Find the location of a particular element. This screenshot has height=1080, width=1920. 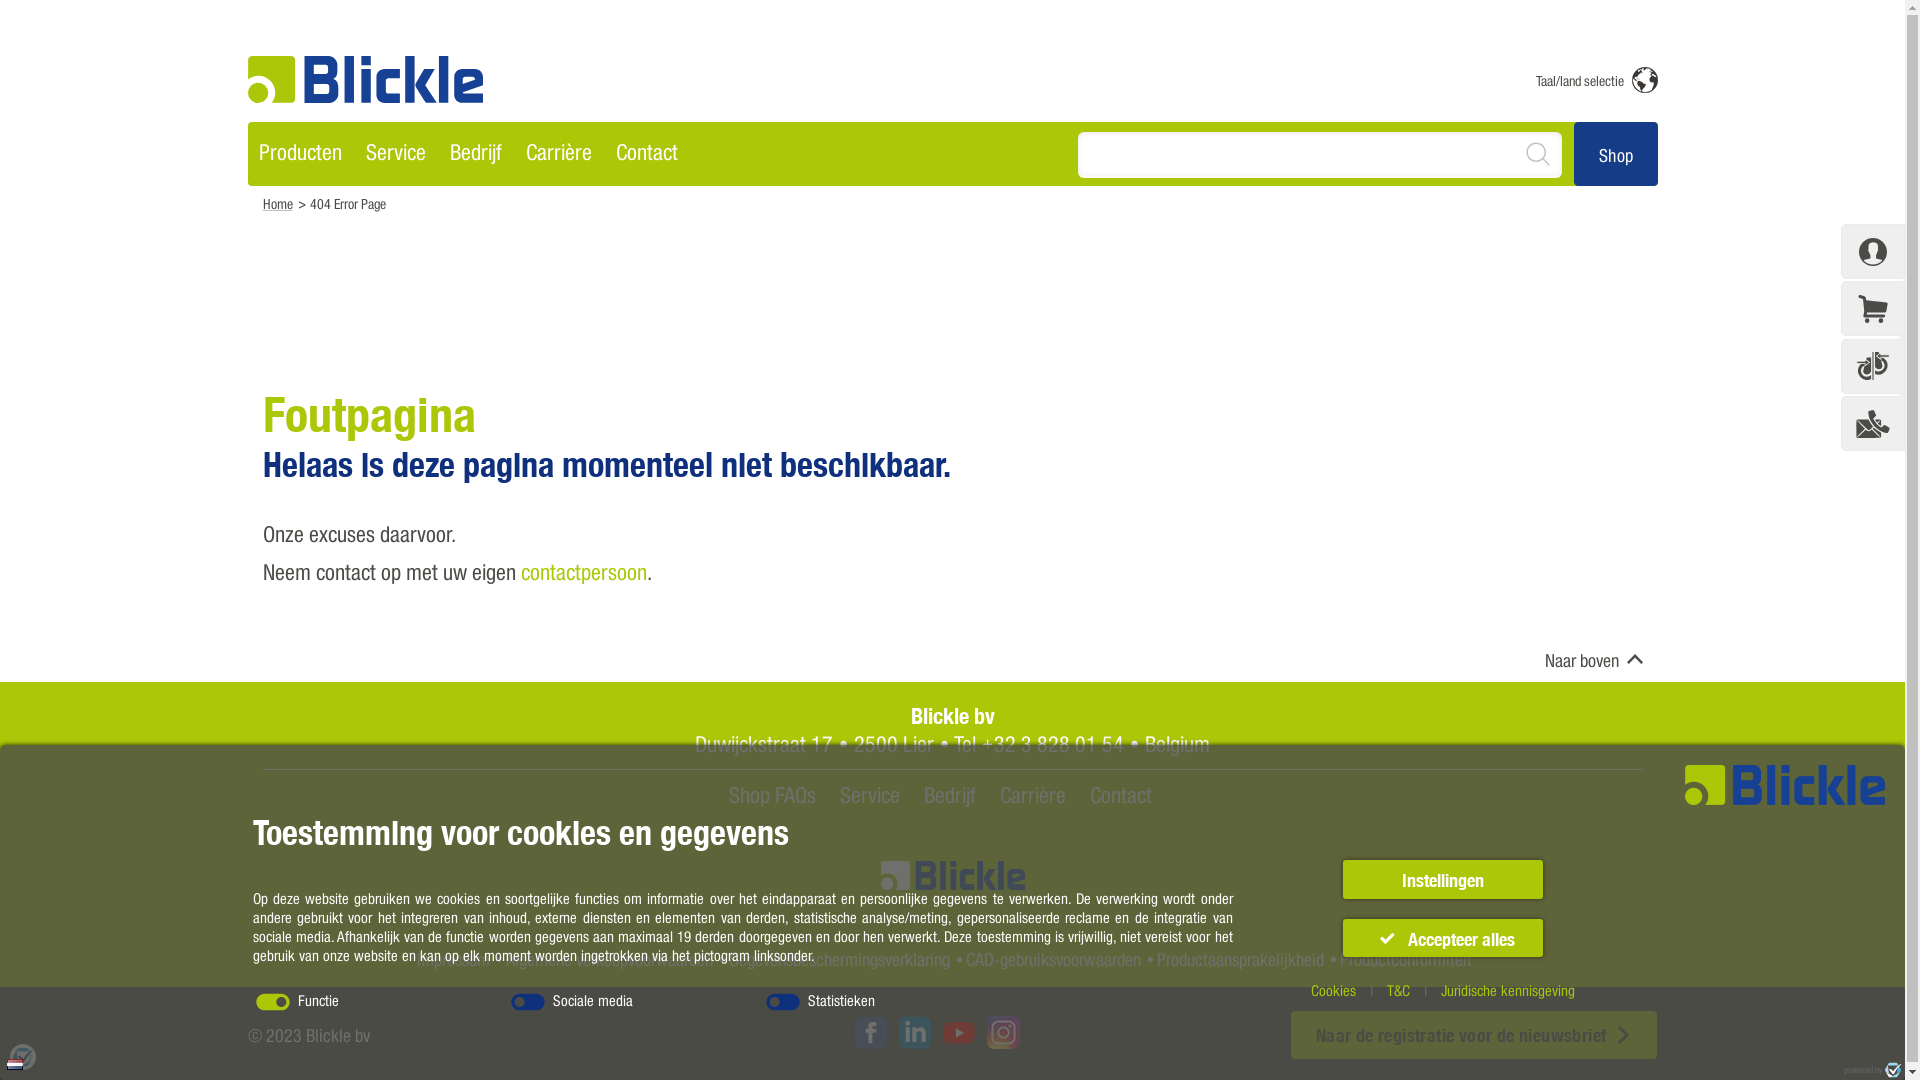

Impressum is located at coordinates (453, 960).